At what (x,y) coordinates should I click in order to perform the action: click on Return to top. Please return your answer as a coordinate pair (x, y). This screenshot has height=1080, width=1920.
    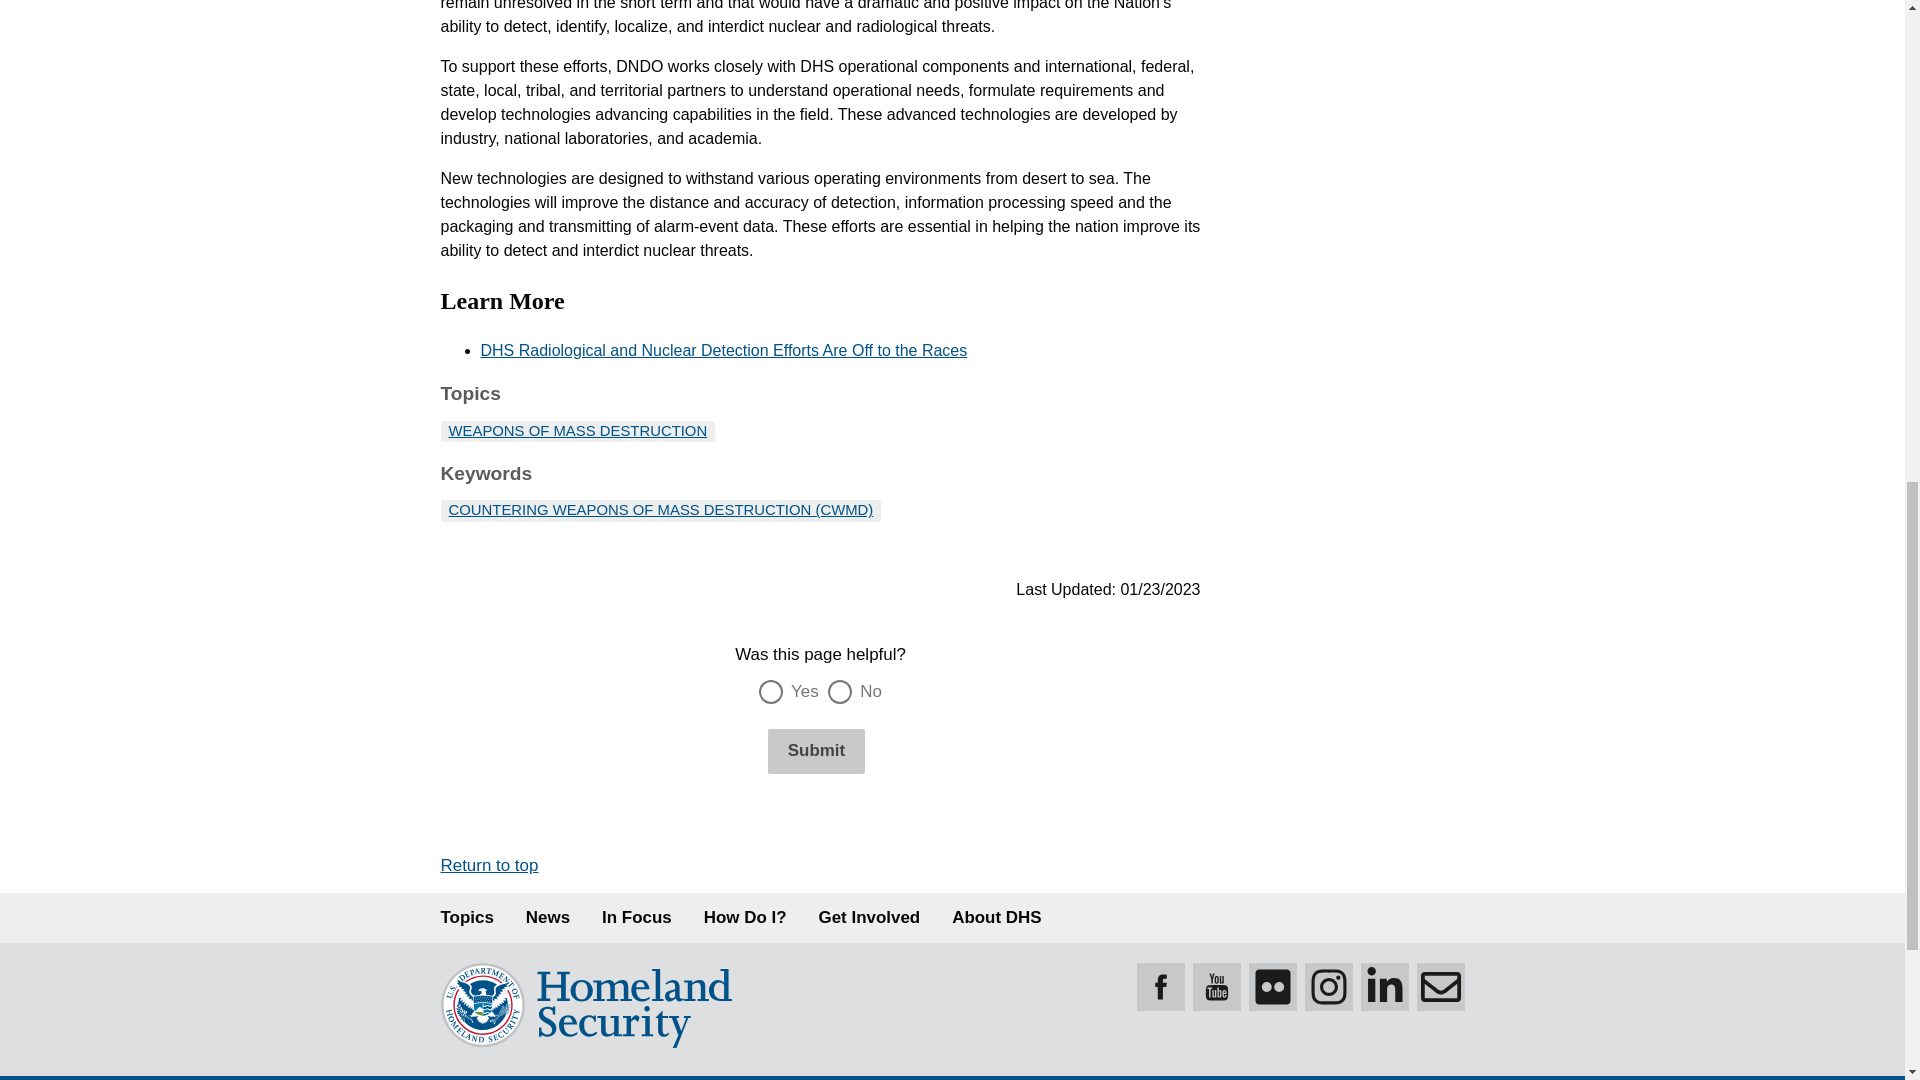
    Looking at the image, I should click on (488, 865).